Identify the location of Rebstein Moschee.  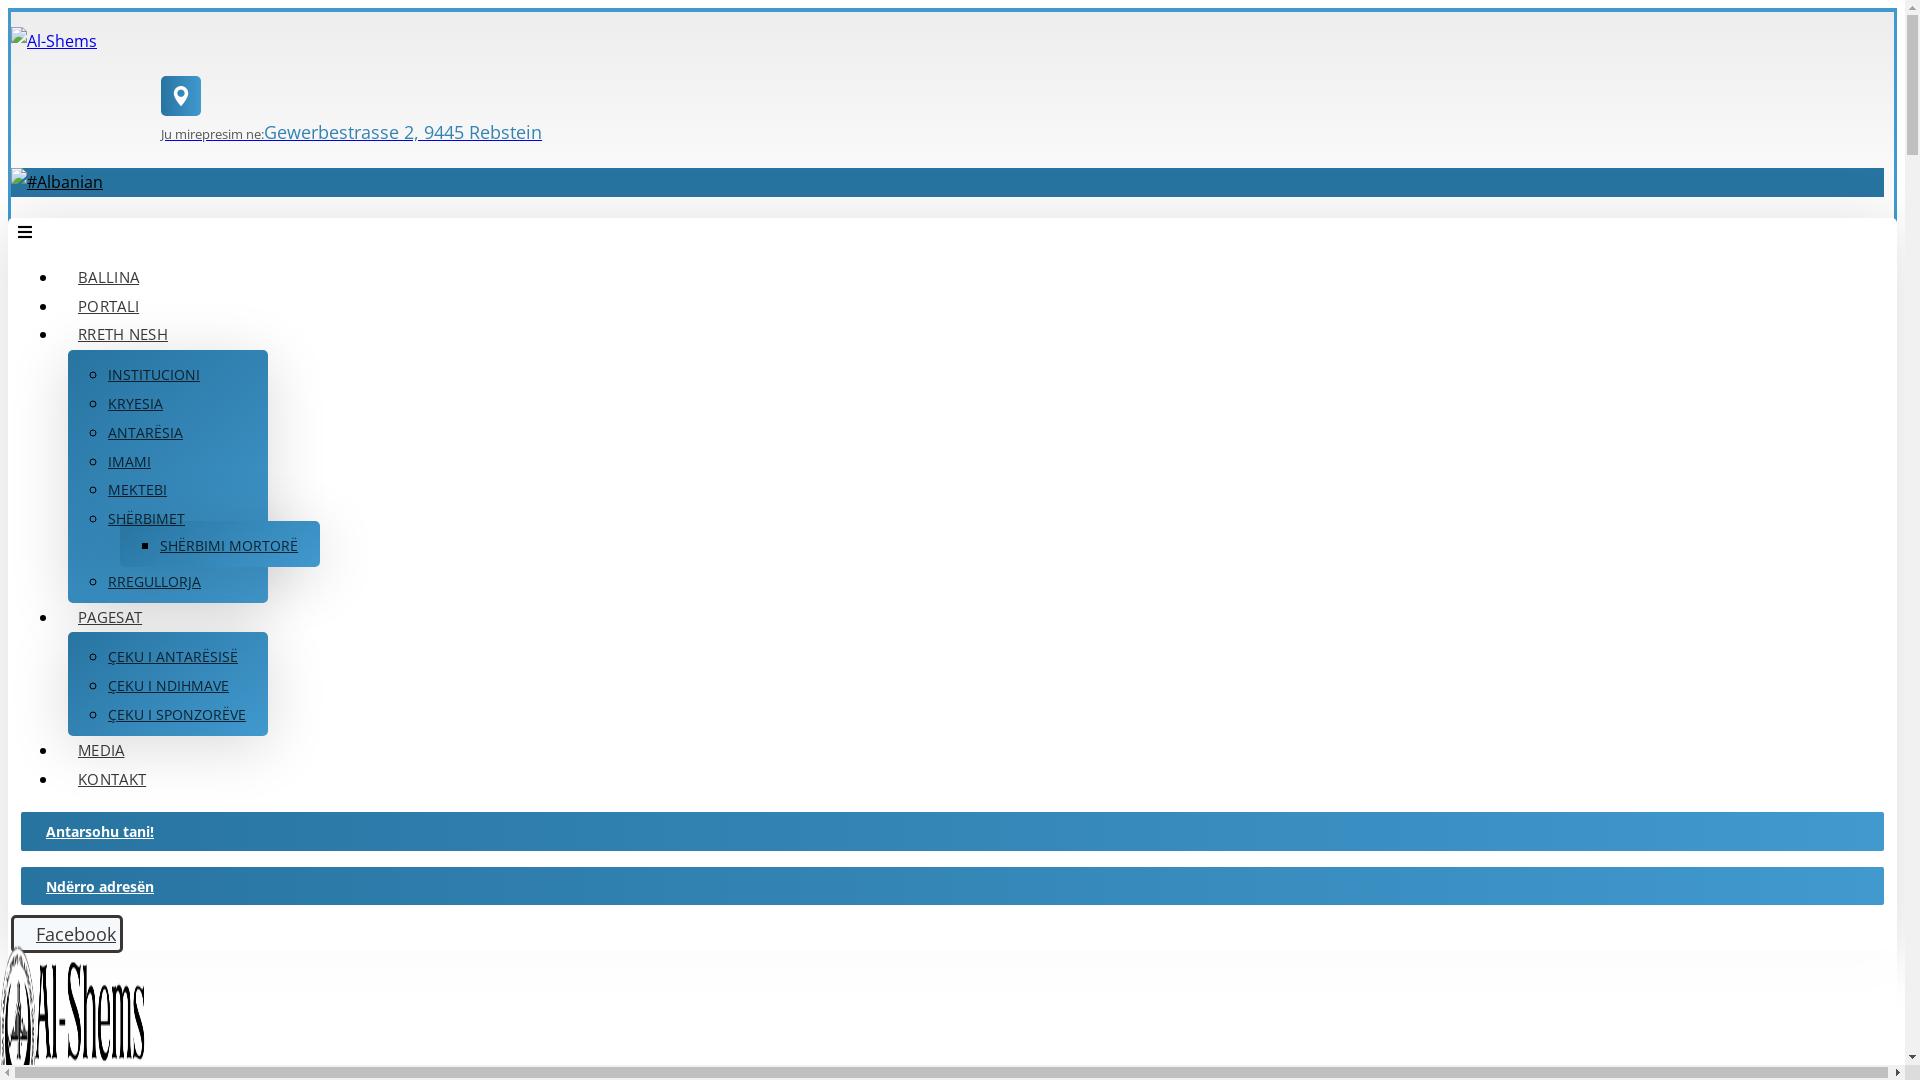
(54, 41).